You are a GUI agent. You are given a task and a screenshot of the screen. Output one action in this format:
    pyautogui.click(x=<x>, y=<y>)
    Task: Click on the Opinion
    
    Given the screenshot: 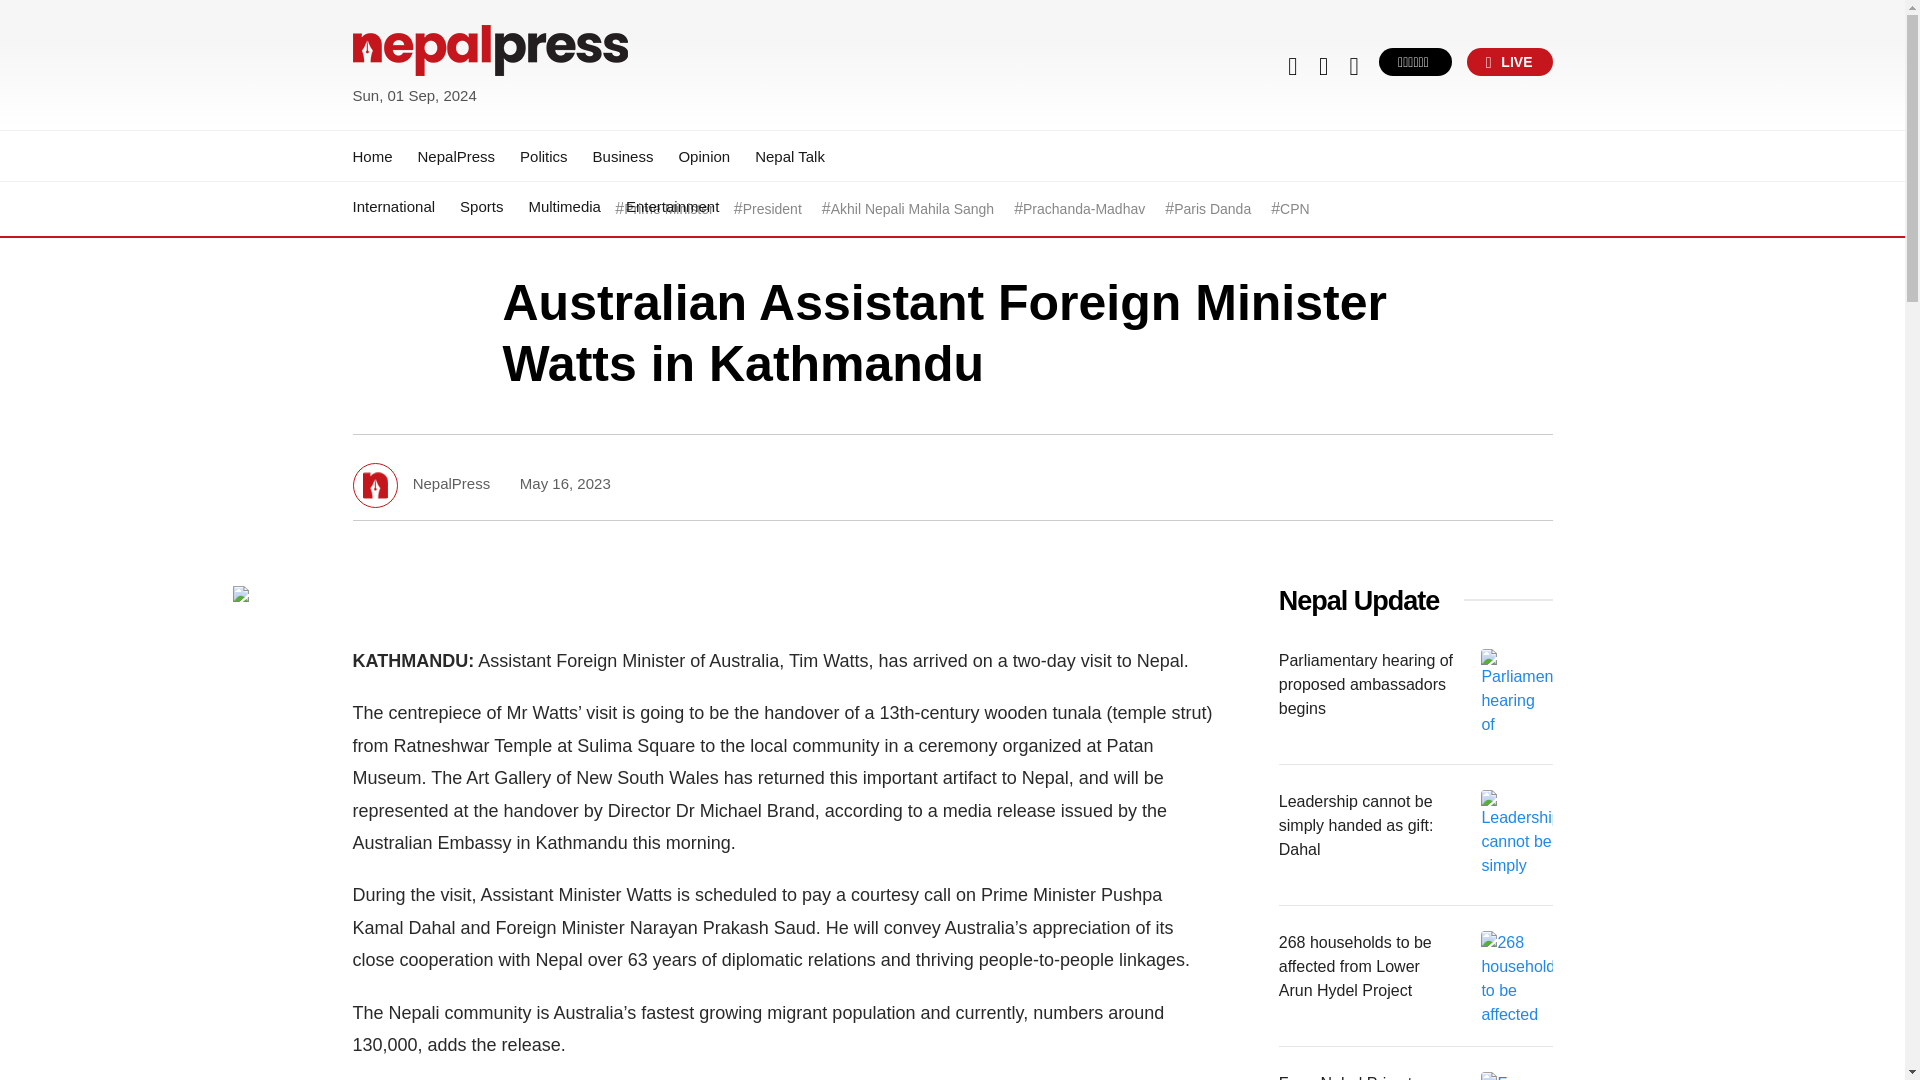 What is the action you would take?
    pyautogui.click(x=703, y=156)
    